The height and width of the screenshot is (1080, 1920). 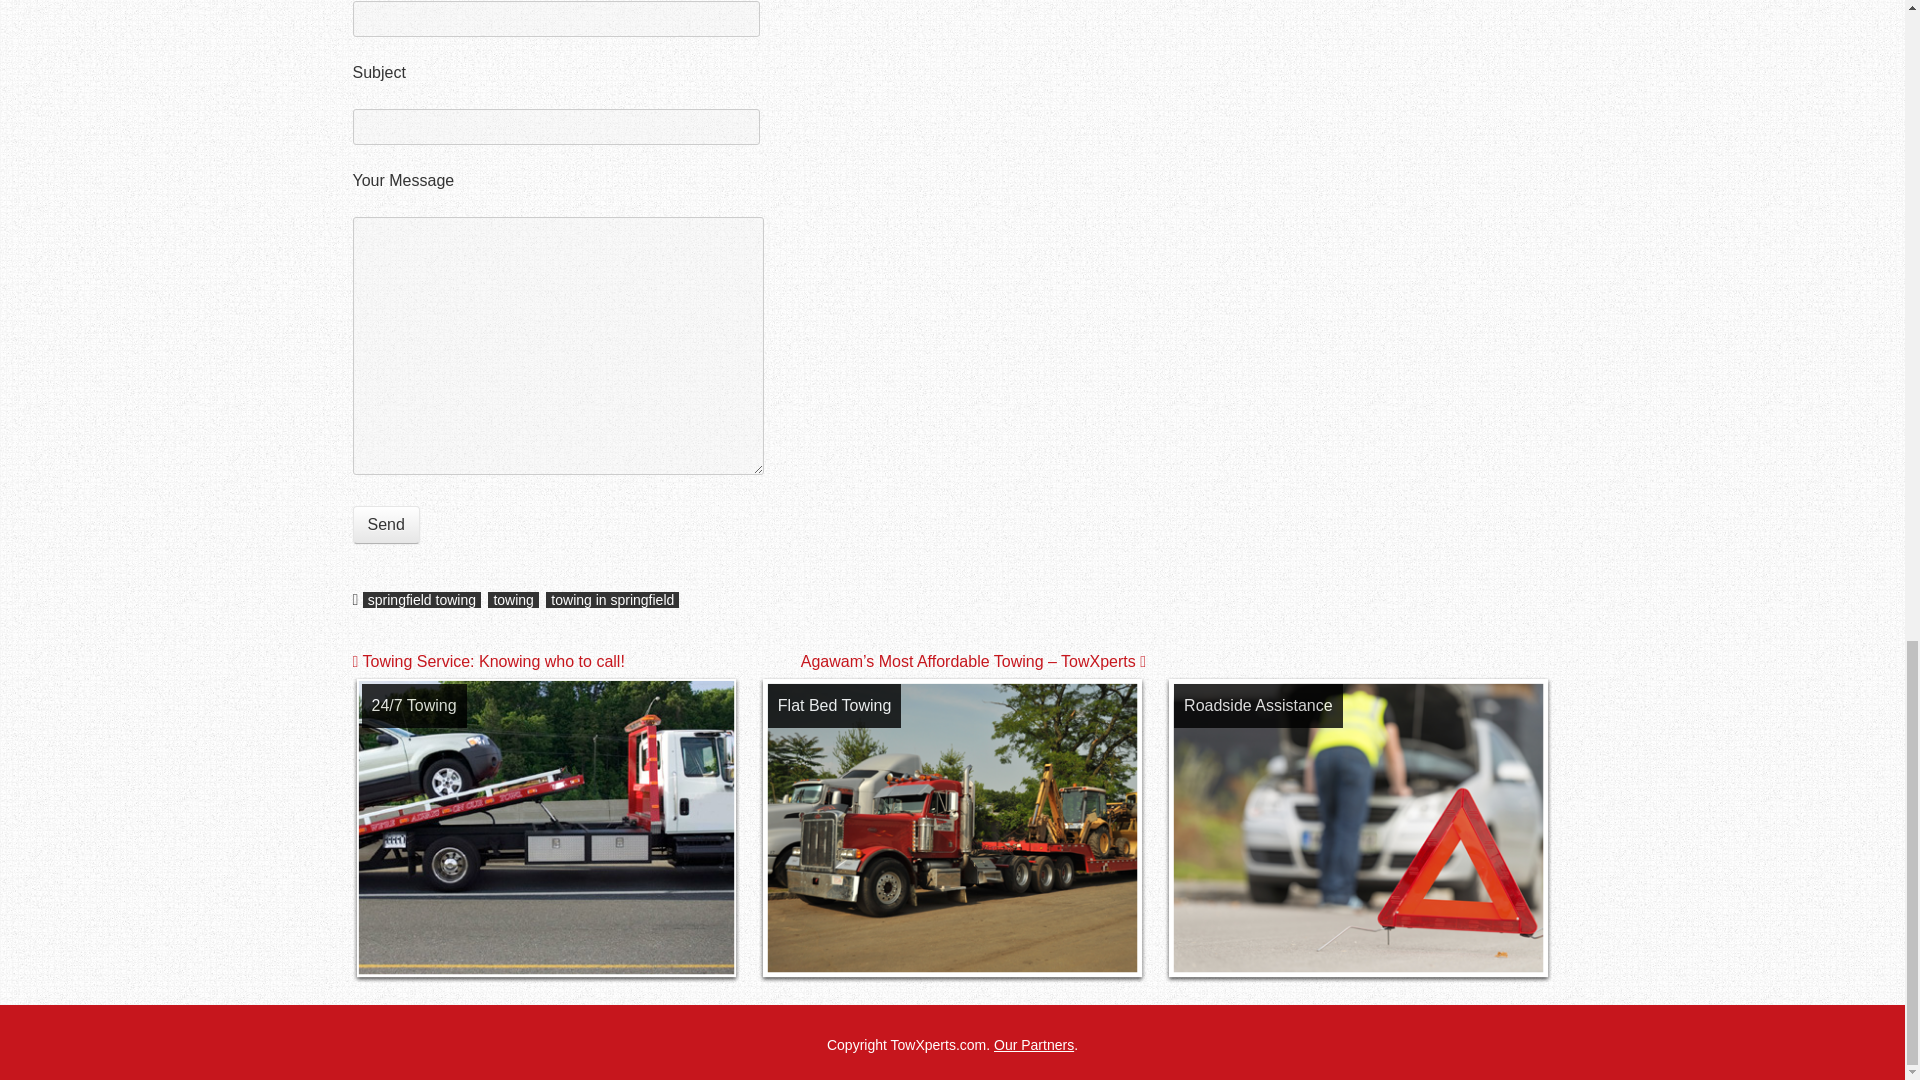 I want to click on towing, so click(x=512, y=600).